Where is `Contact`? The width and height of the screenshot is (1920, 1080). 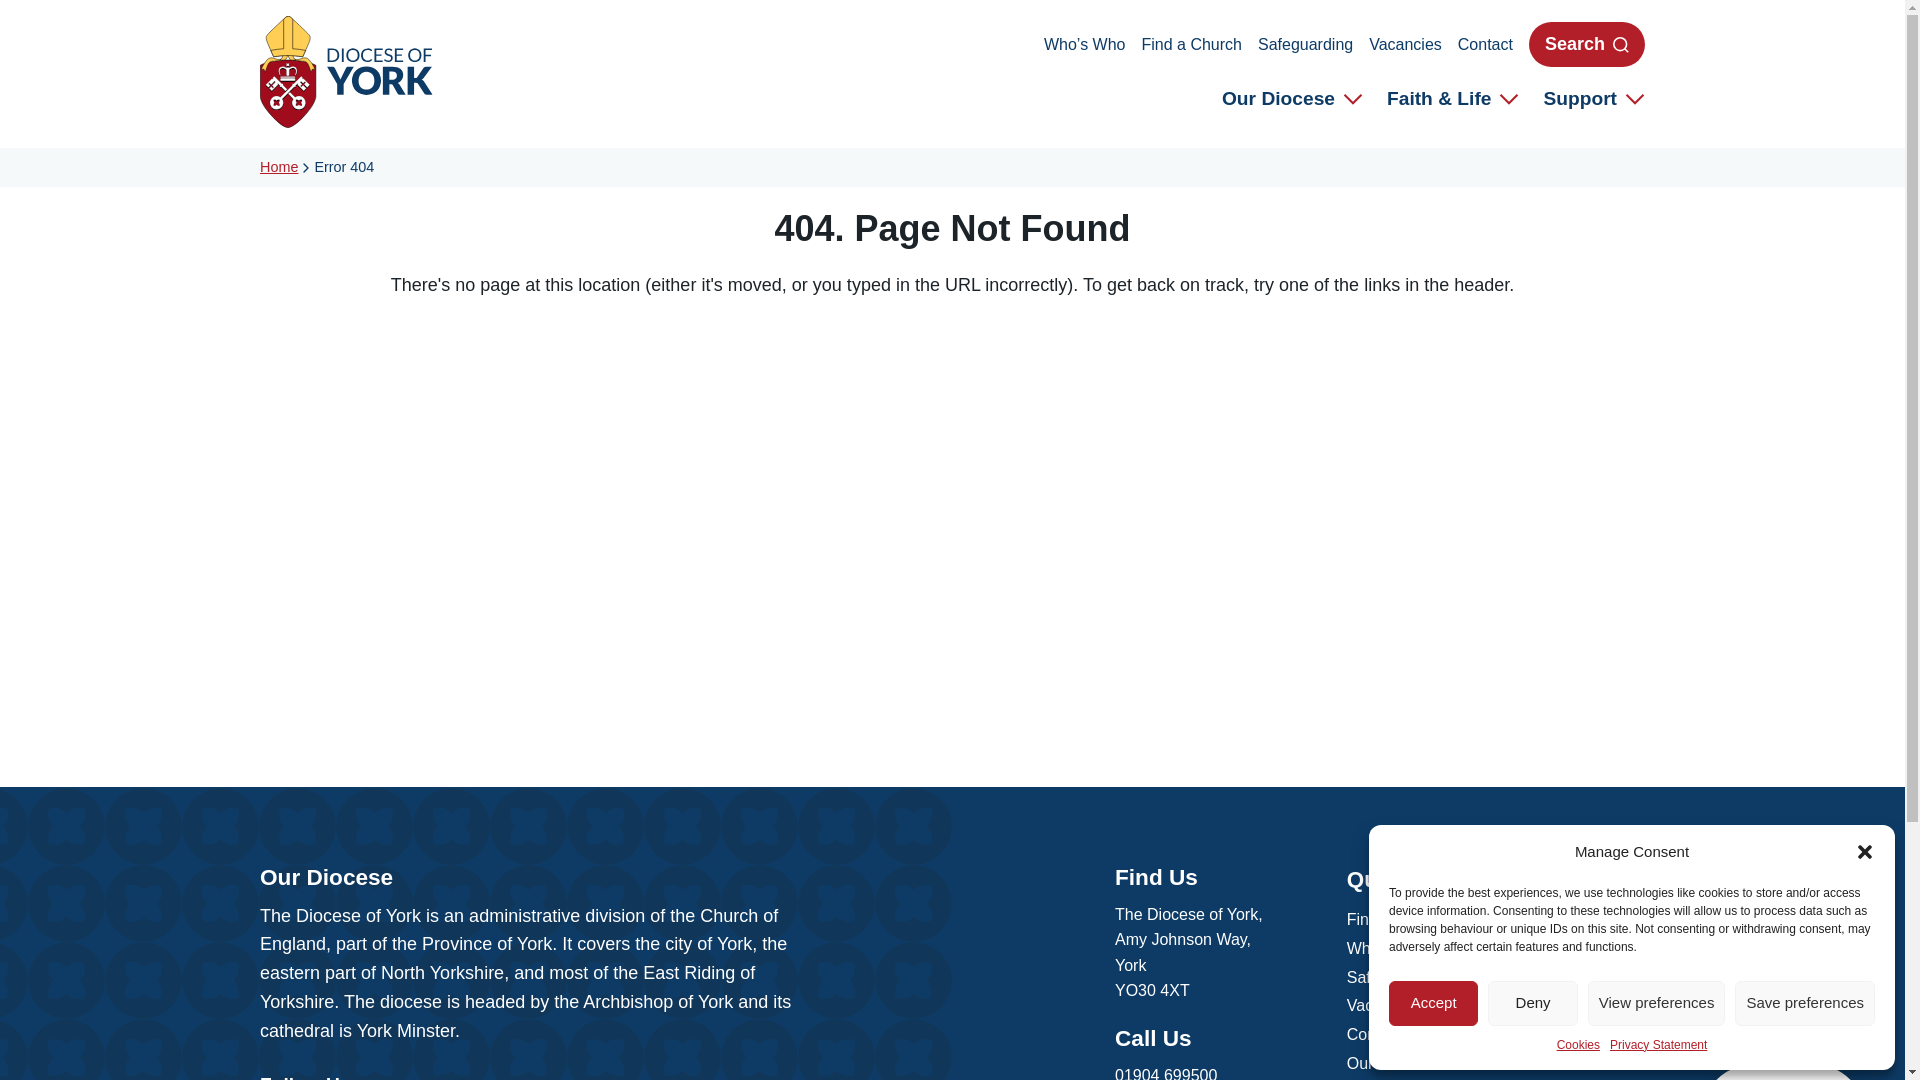 Contact is located at coordinates (1484, 44).